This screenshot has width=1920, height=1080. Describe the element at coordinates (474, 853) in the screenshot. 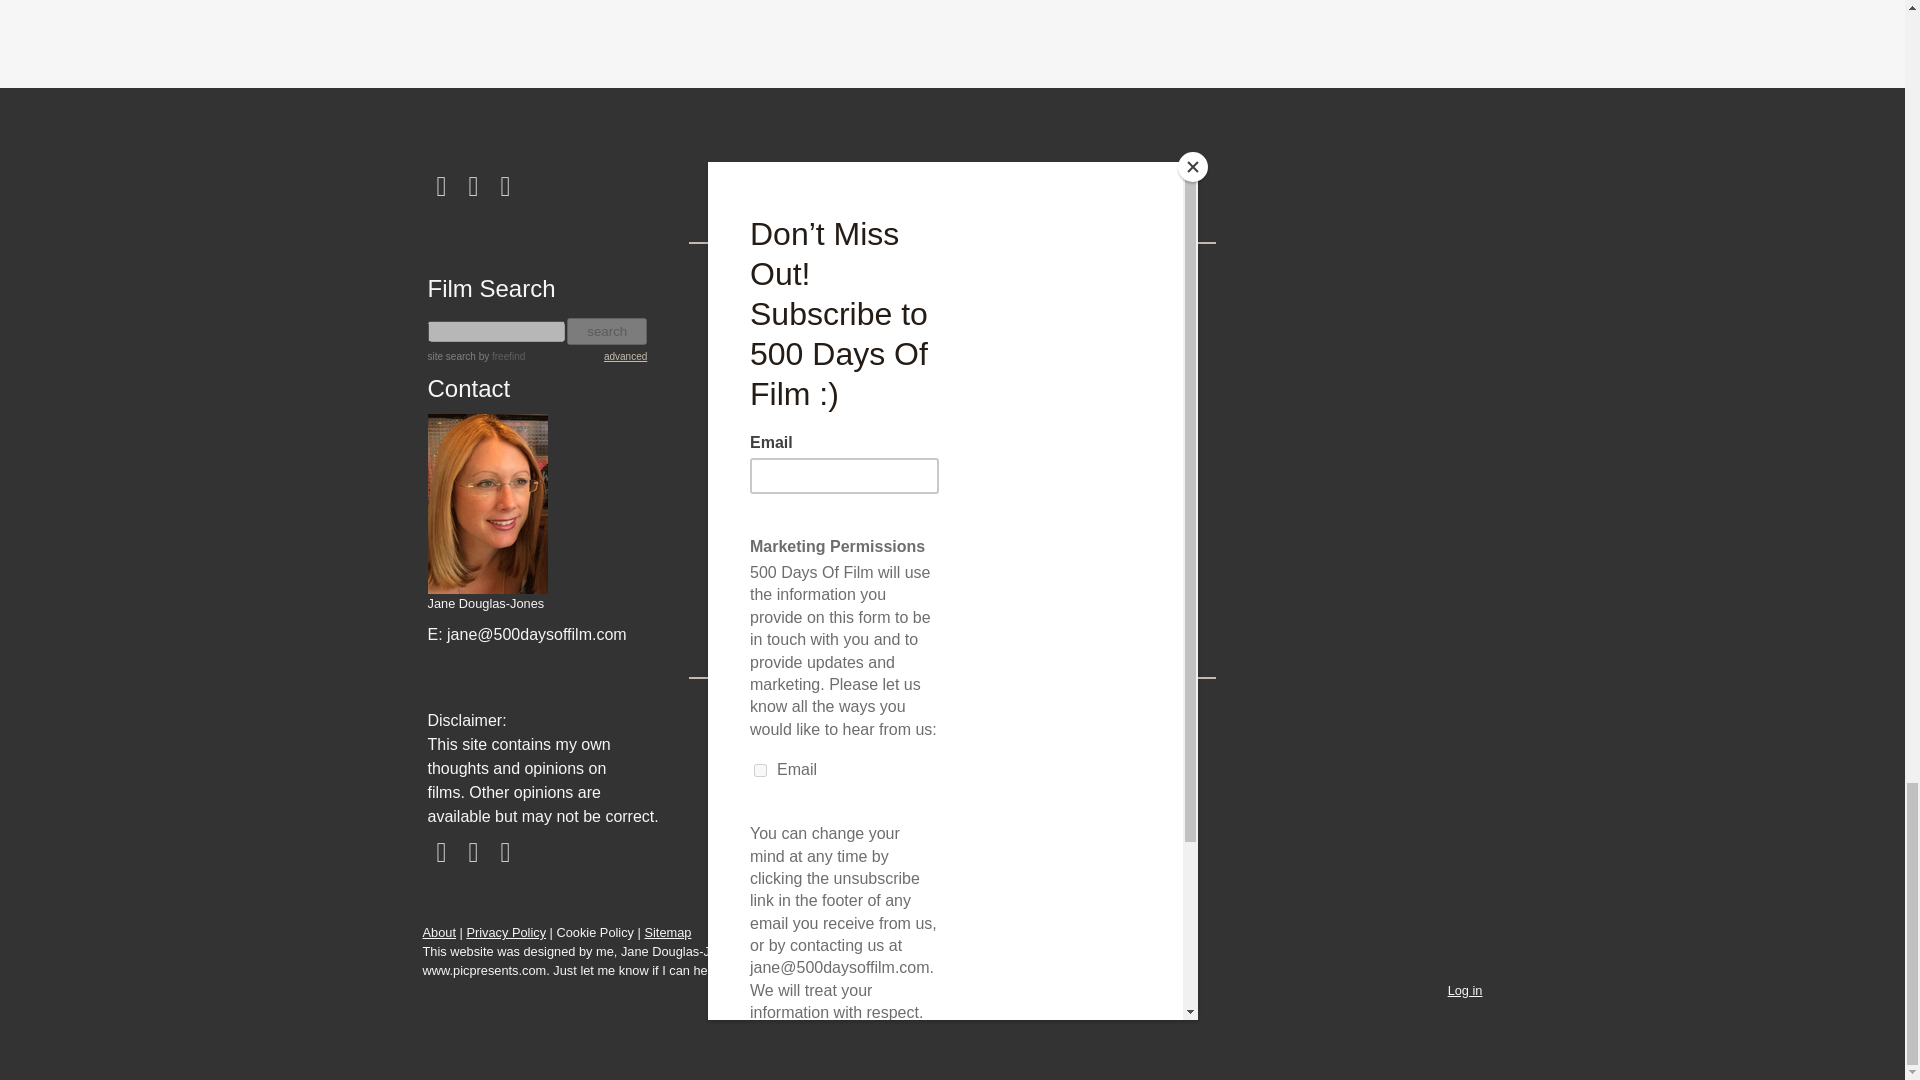

I see `Twitter` at that location.